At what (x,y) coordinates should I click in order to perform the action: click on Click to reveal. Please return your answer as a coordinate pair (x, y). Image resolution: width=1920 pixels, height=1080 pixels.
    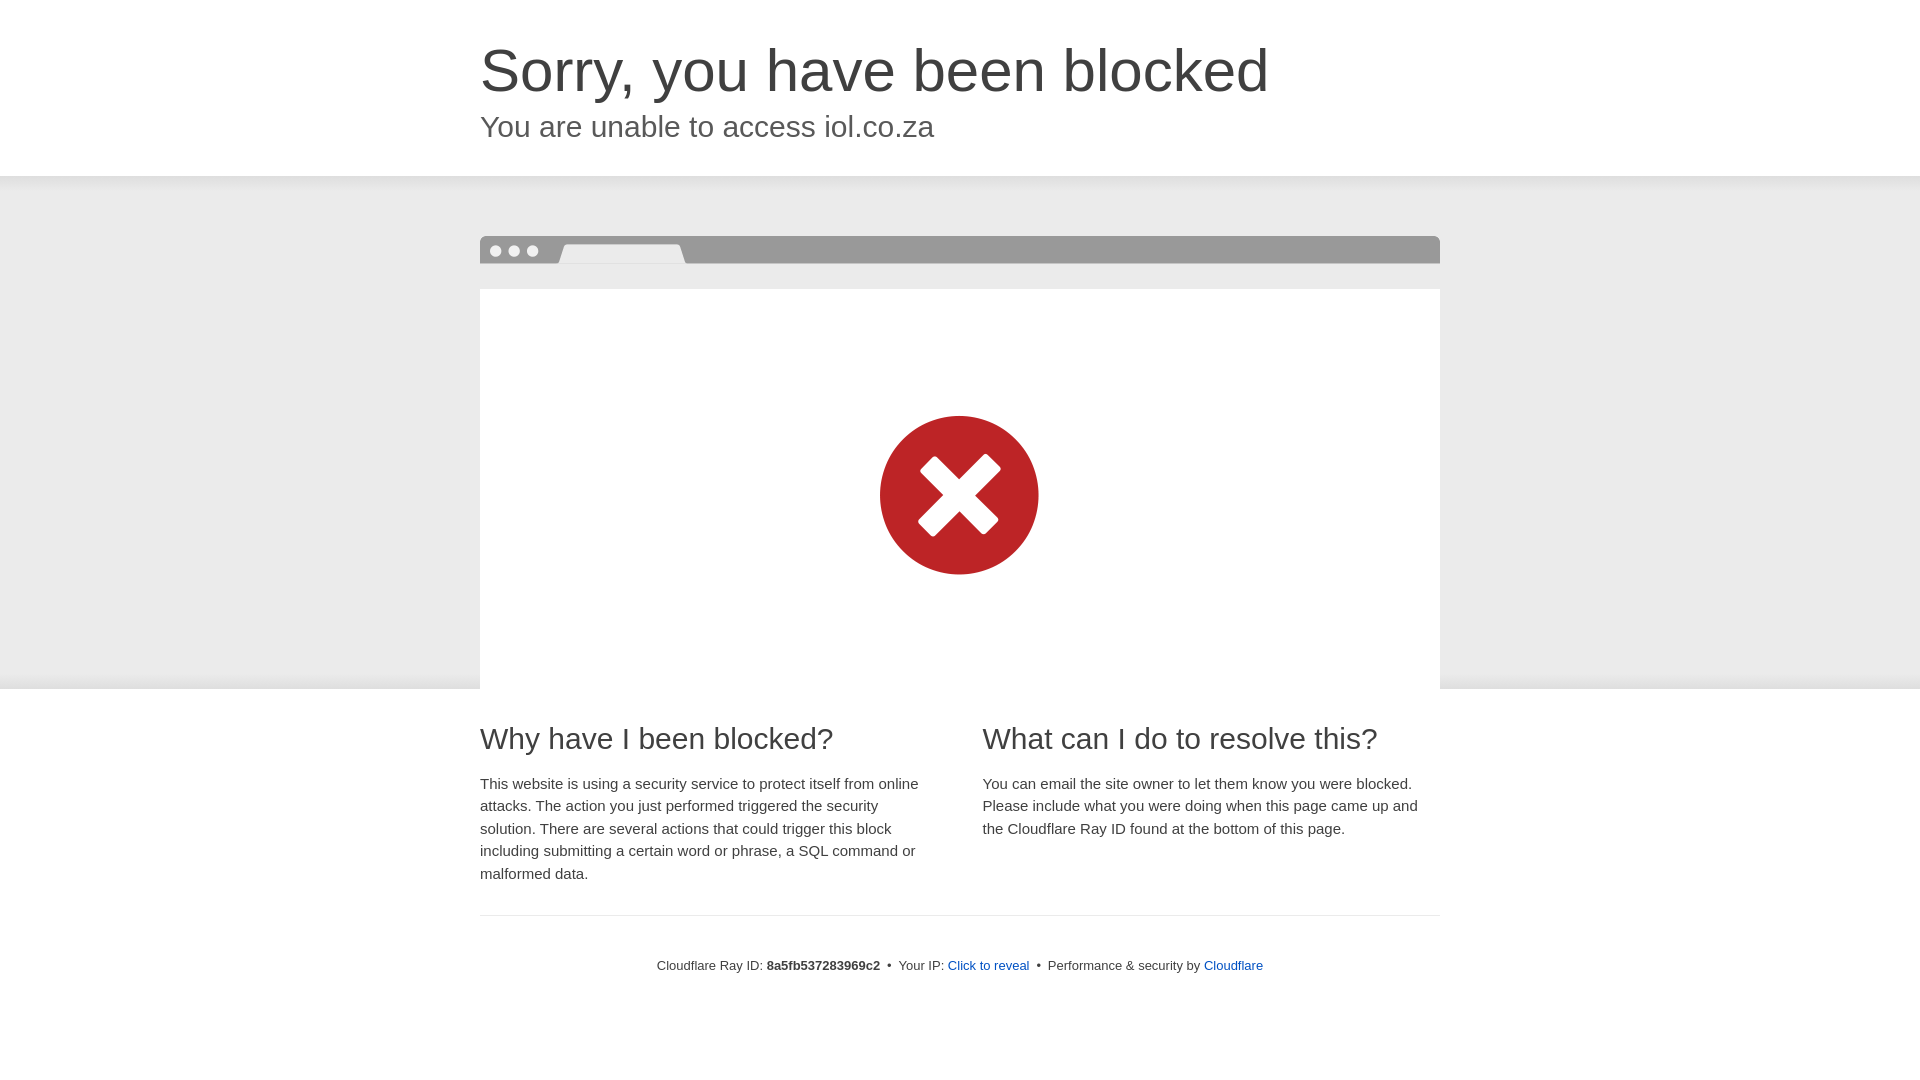
    Looking at the image, I should click on (988, 966).